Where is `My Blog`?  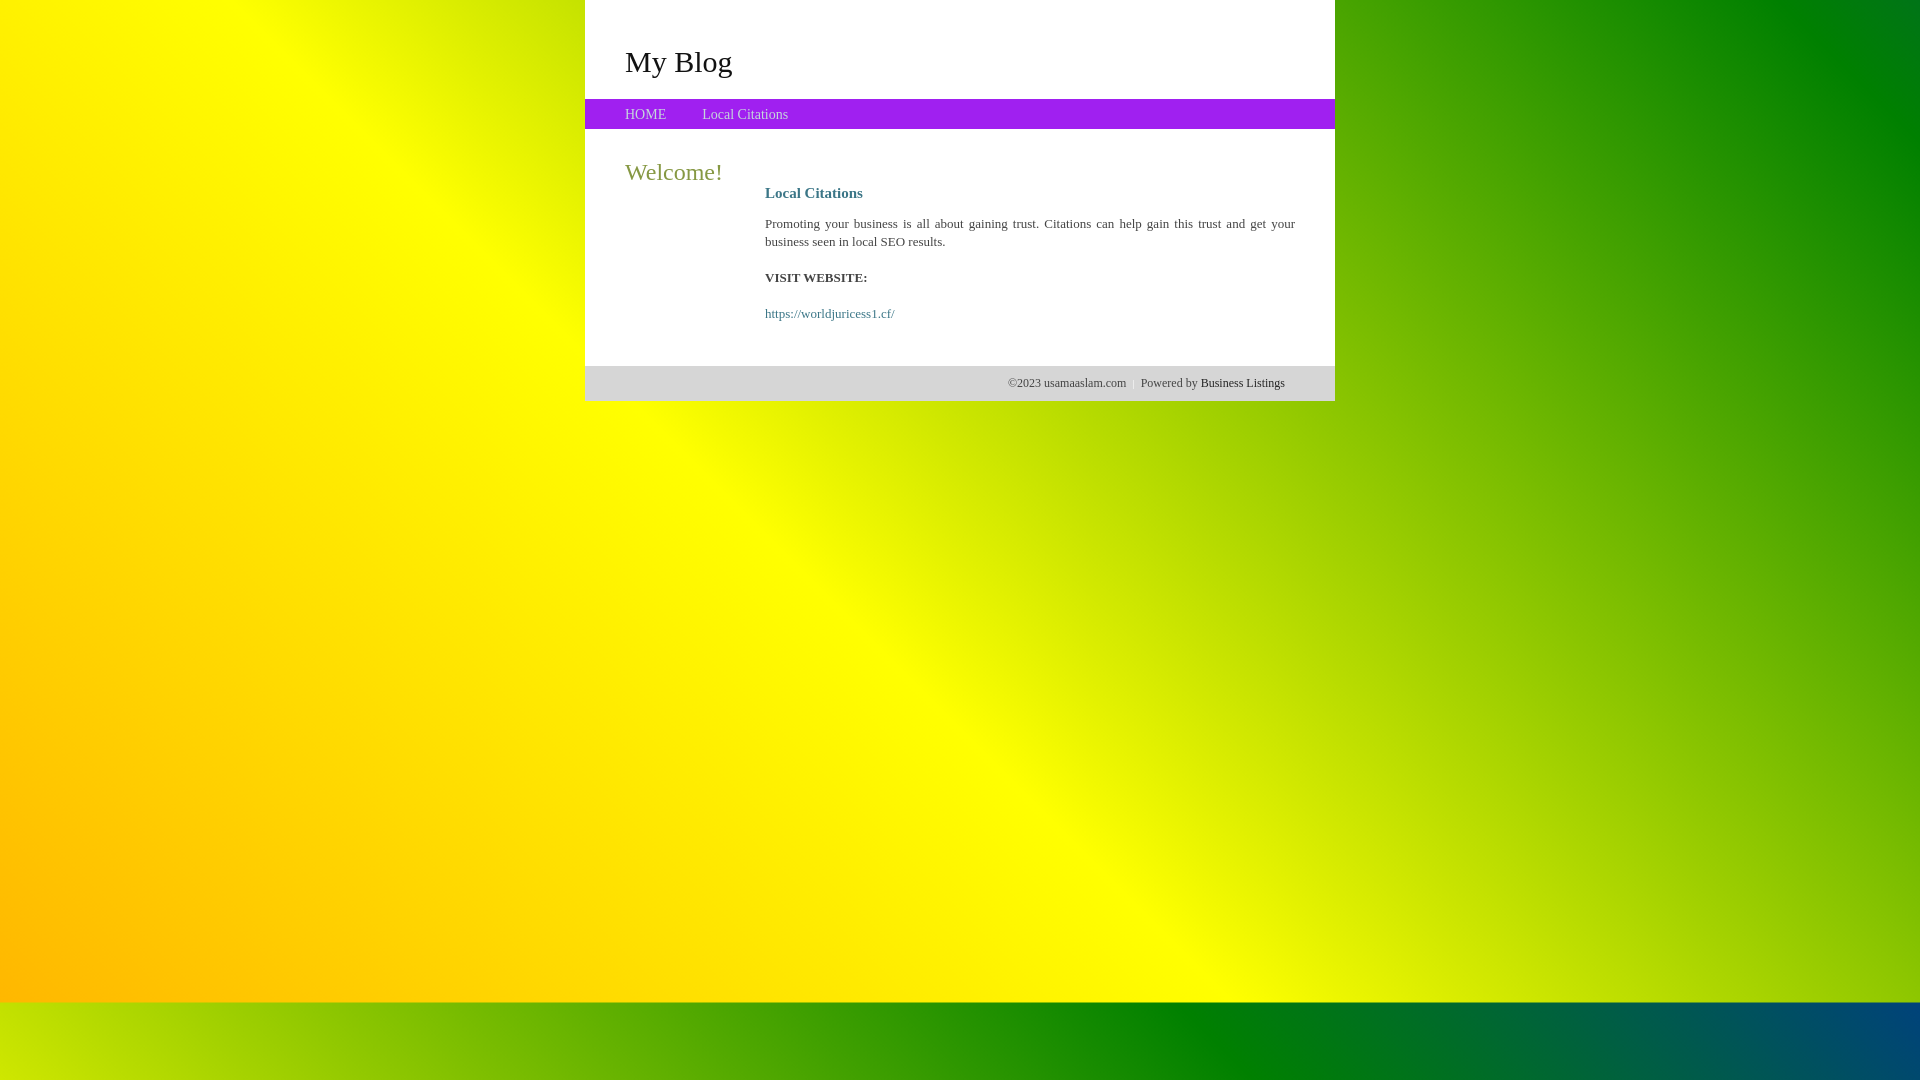 My Blog is located at coordinates (679, 61).